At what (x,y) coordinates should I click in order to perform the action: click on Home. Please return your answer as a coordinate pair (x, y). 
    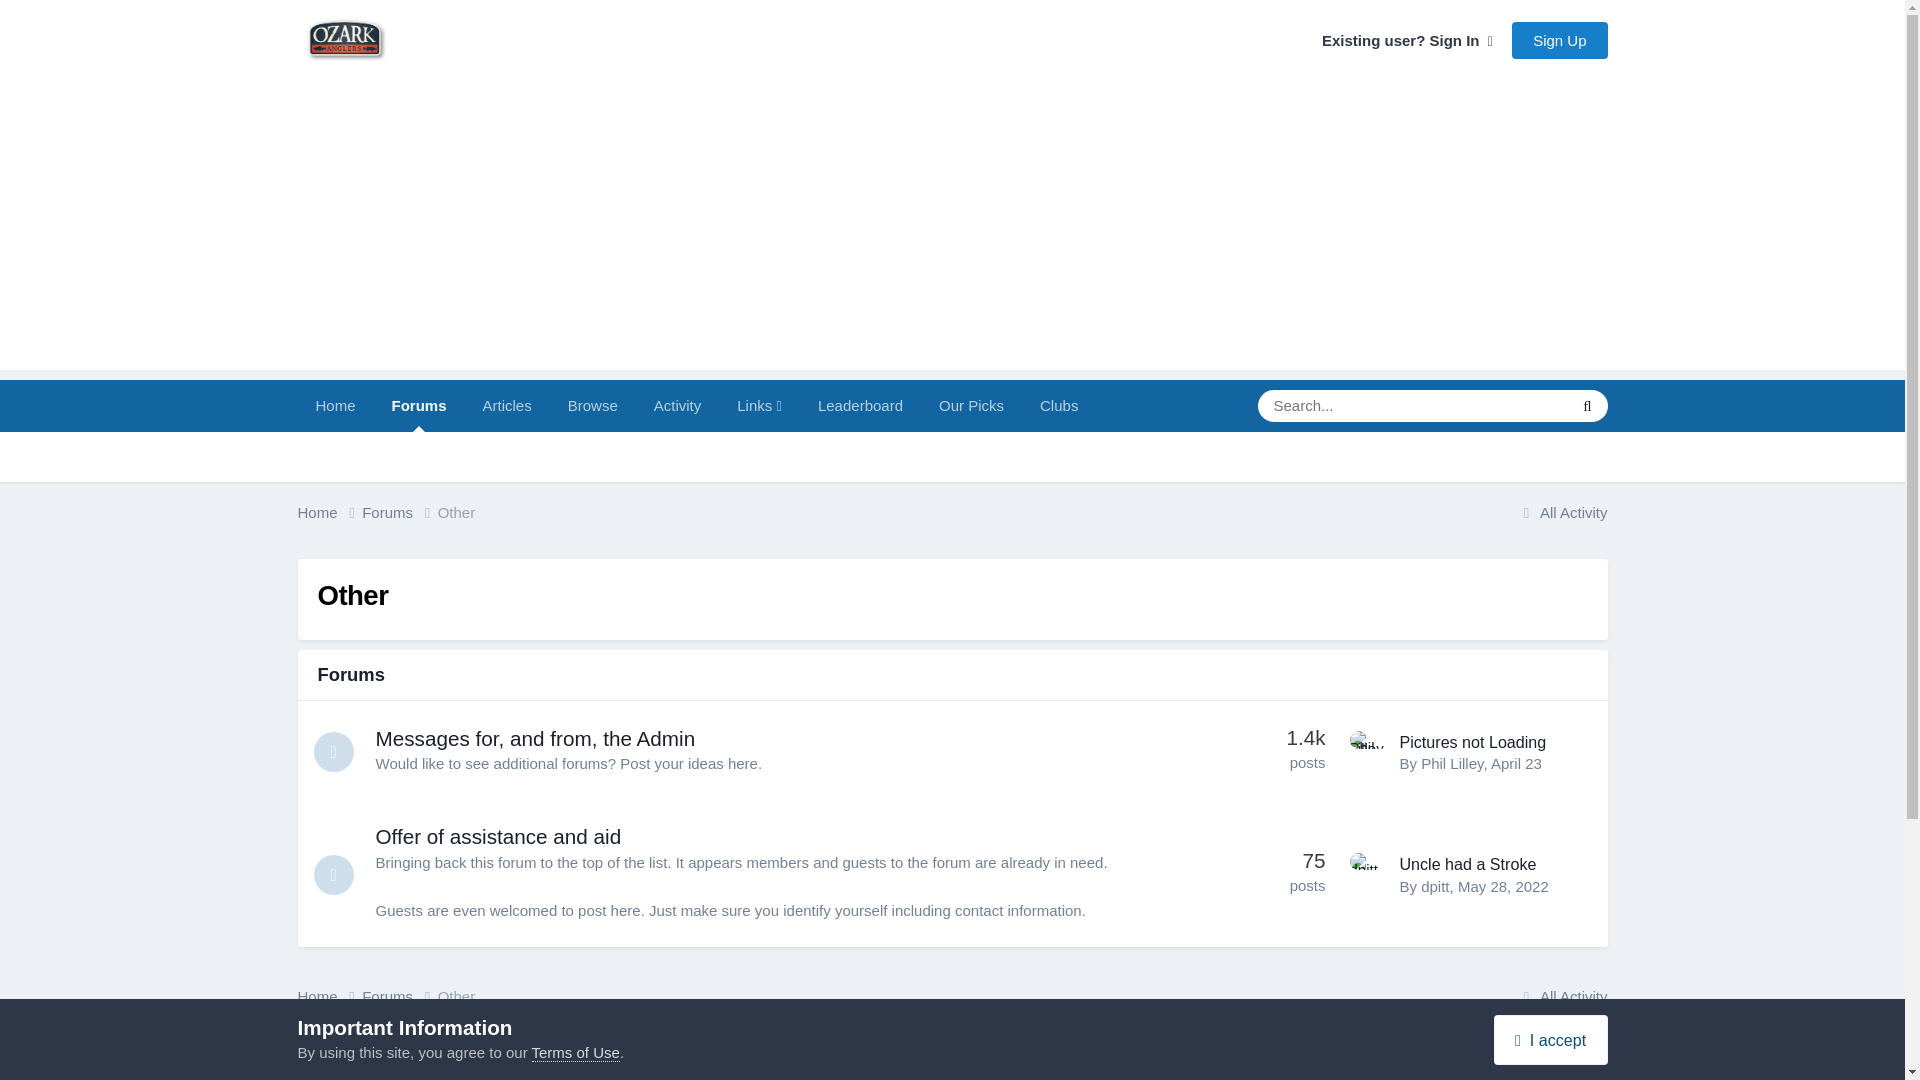
    Looking at the image, I should click on (330, 513).